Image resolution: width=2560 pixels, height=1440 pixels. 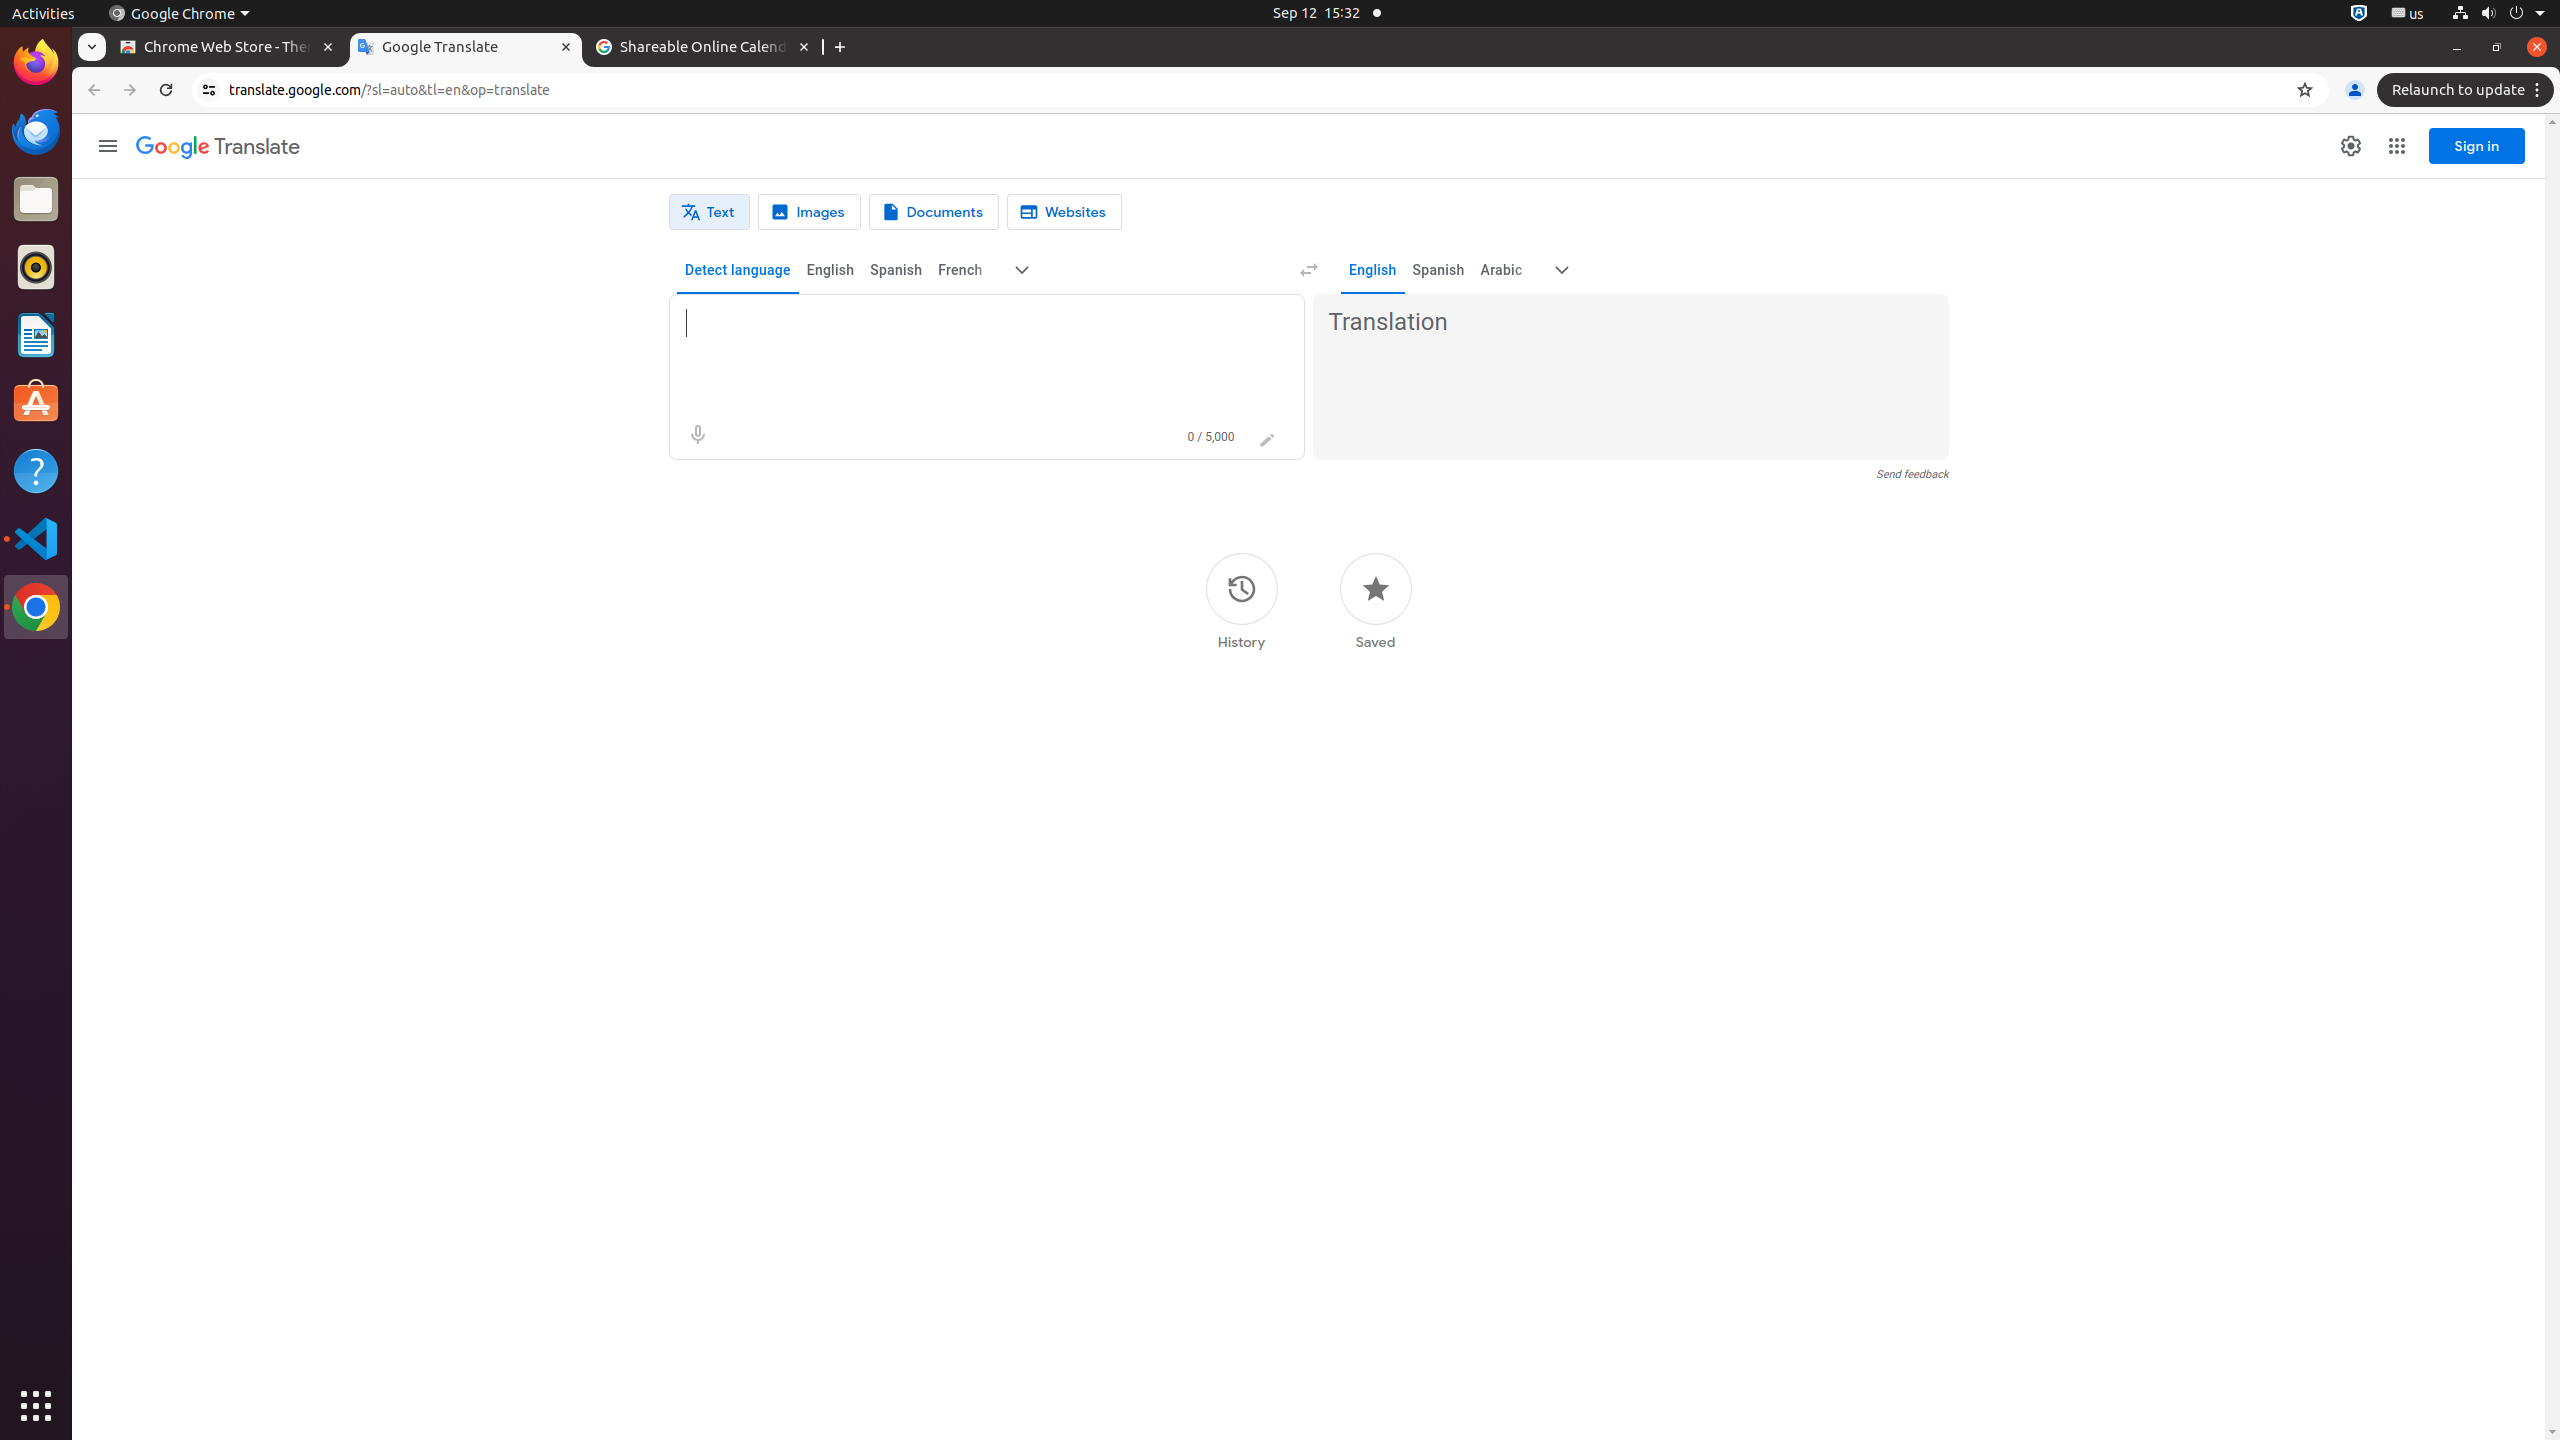 What do you see at coordinates (960, 270) in the screenshot?
I see `French` at bounding box center [960, 270].